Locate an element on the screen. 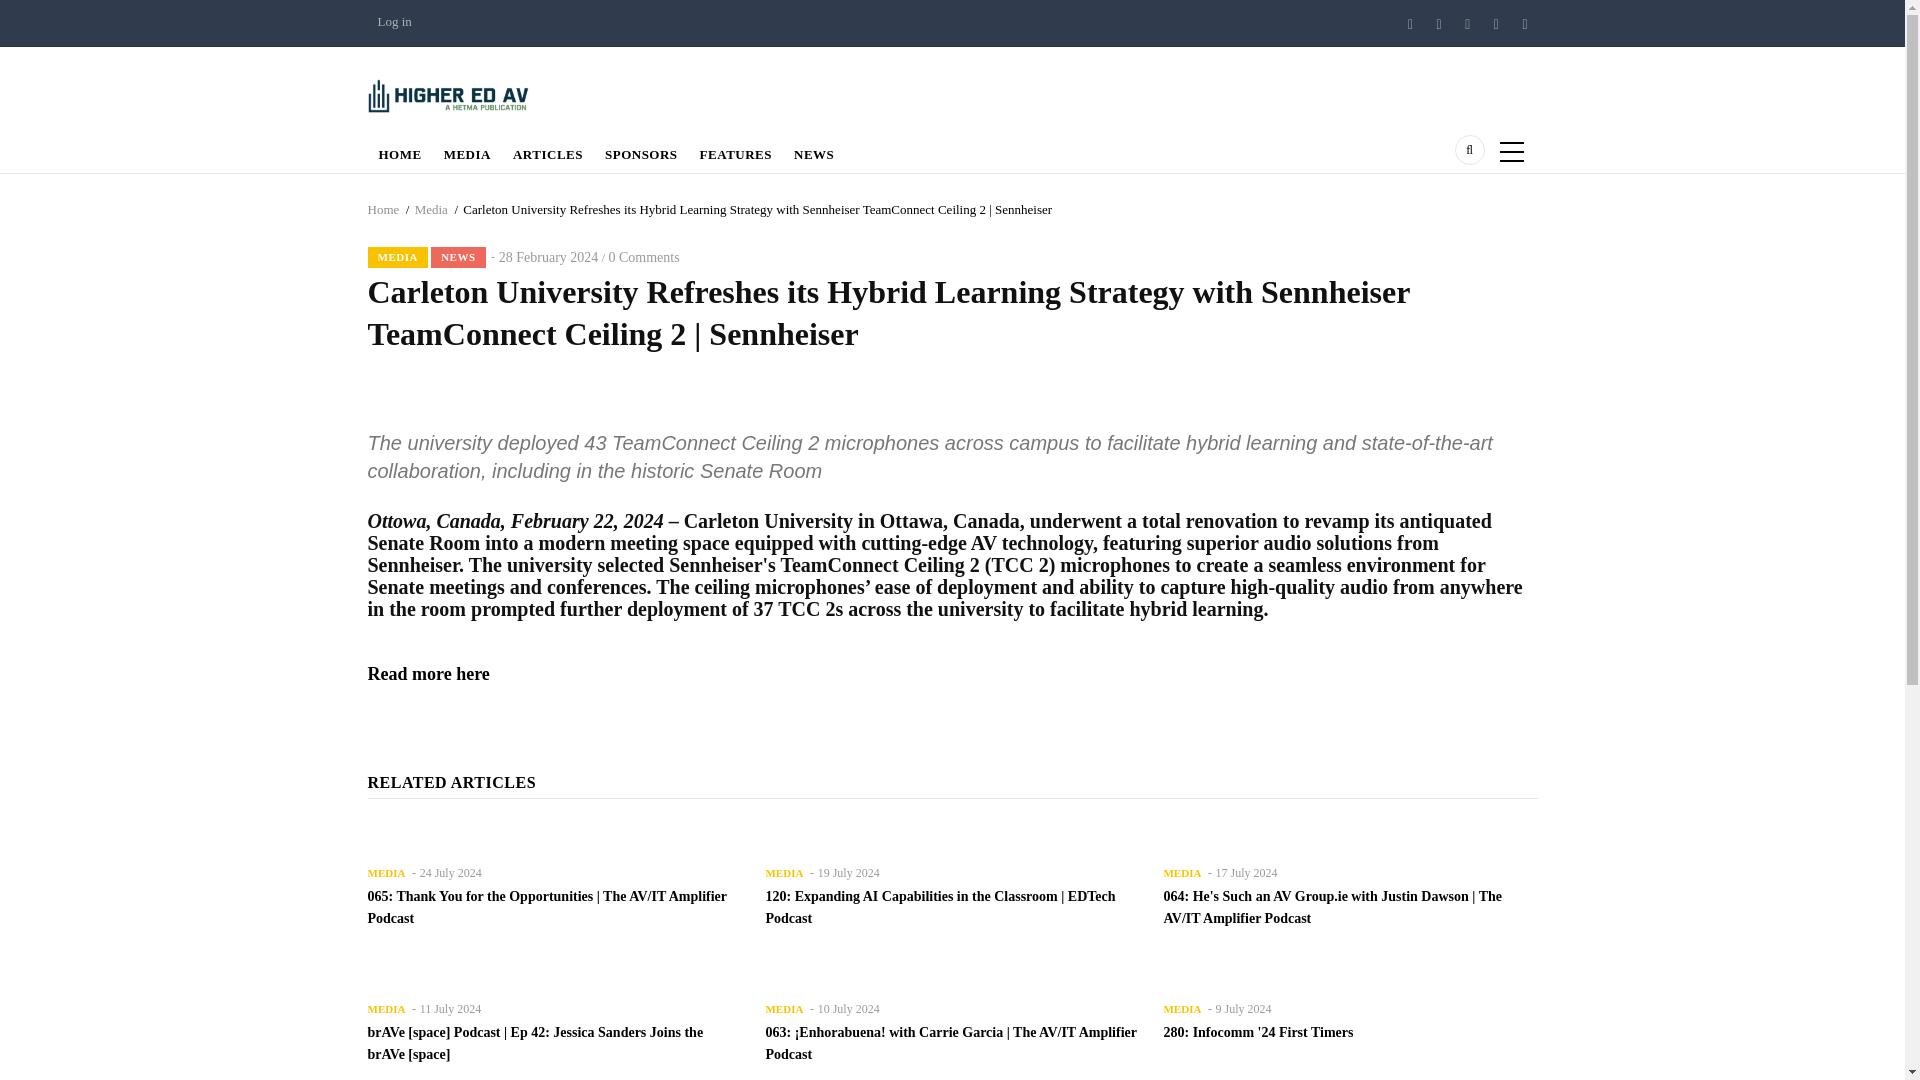 The width and height of the screenshot is (1920, 1080). MEDIA is located at coordinates (398, 257).